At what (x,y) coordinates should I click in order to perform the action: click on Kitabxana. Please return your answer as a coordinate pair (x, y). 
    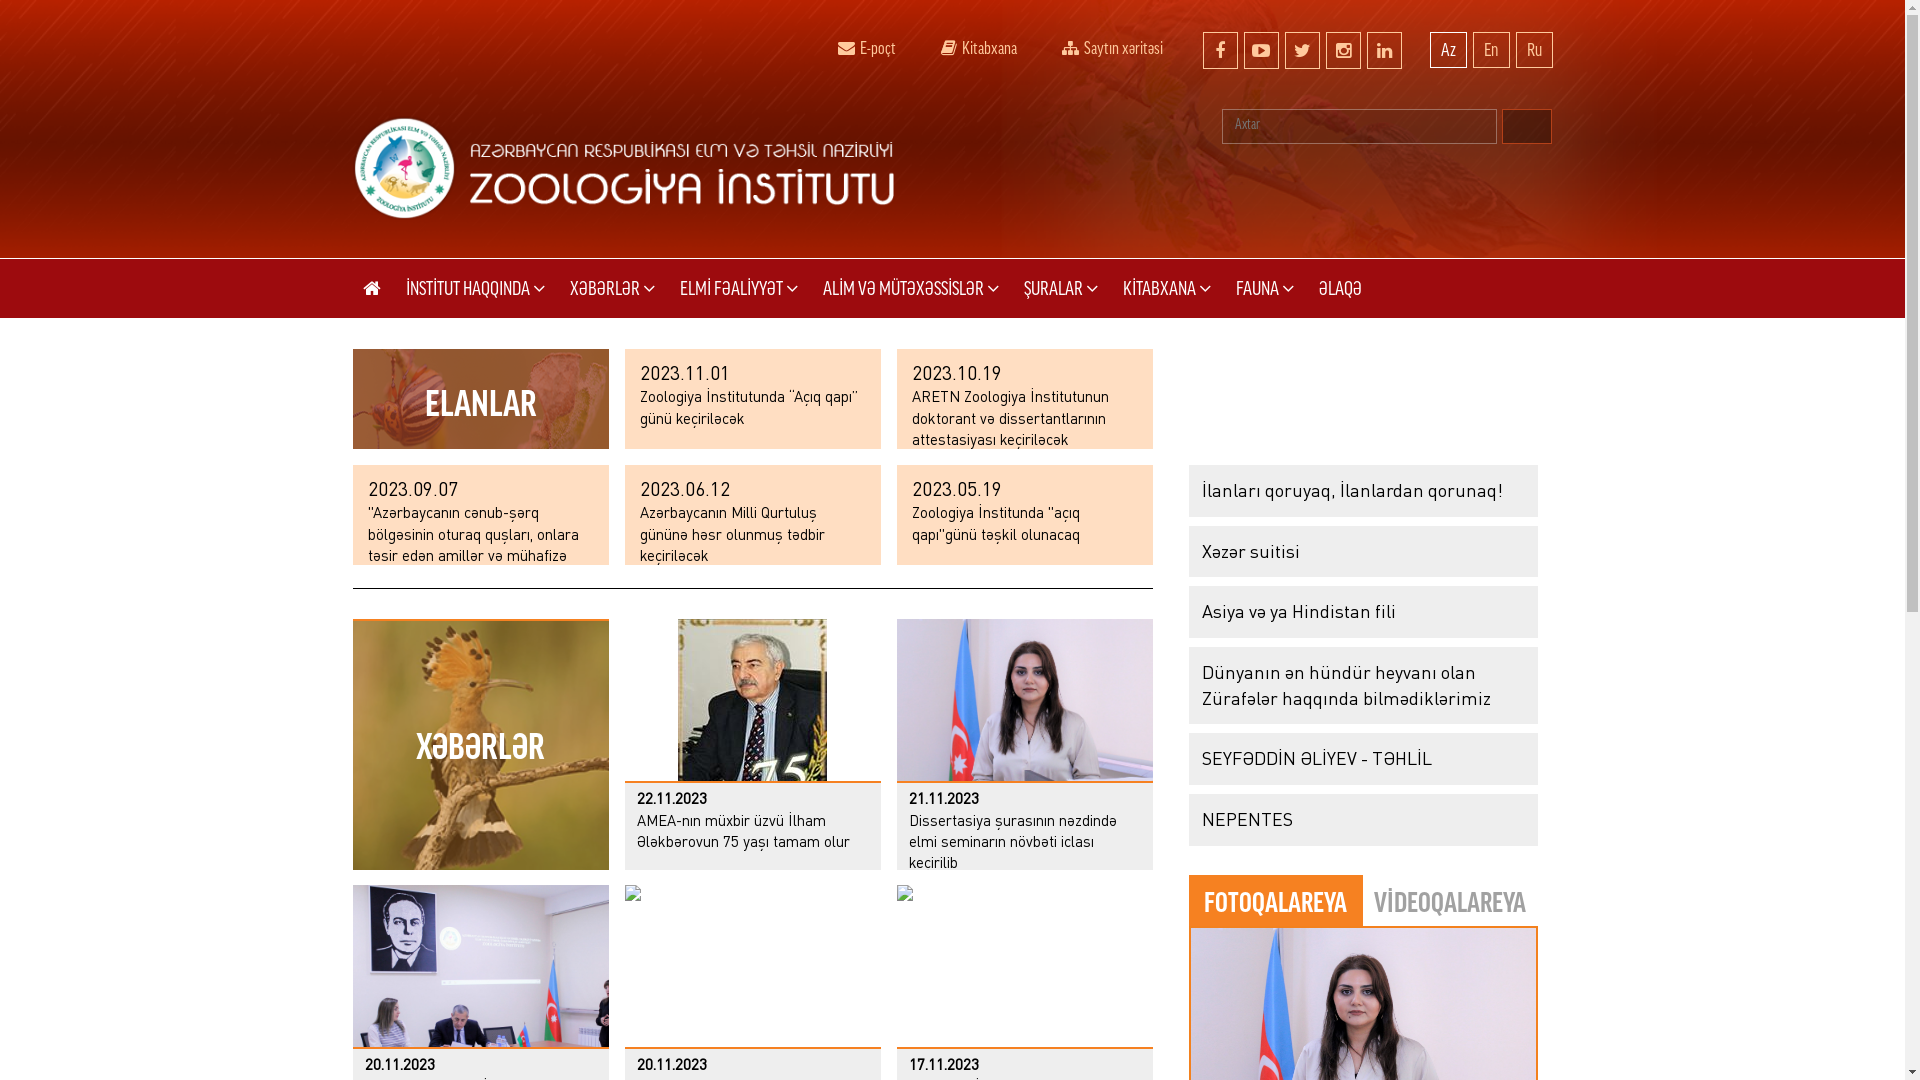
    Looking at the image, I should click on (948, 48).